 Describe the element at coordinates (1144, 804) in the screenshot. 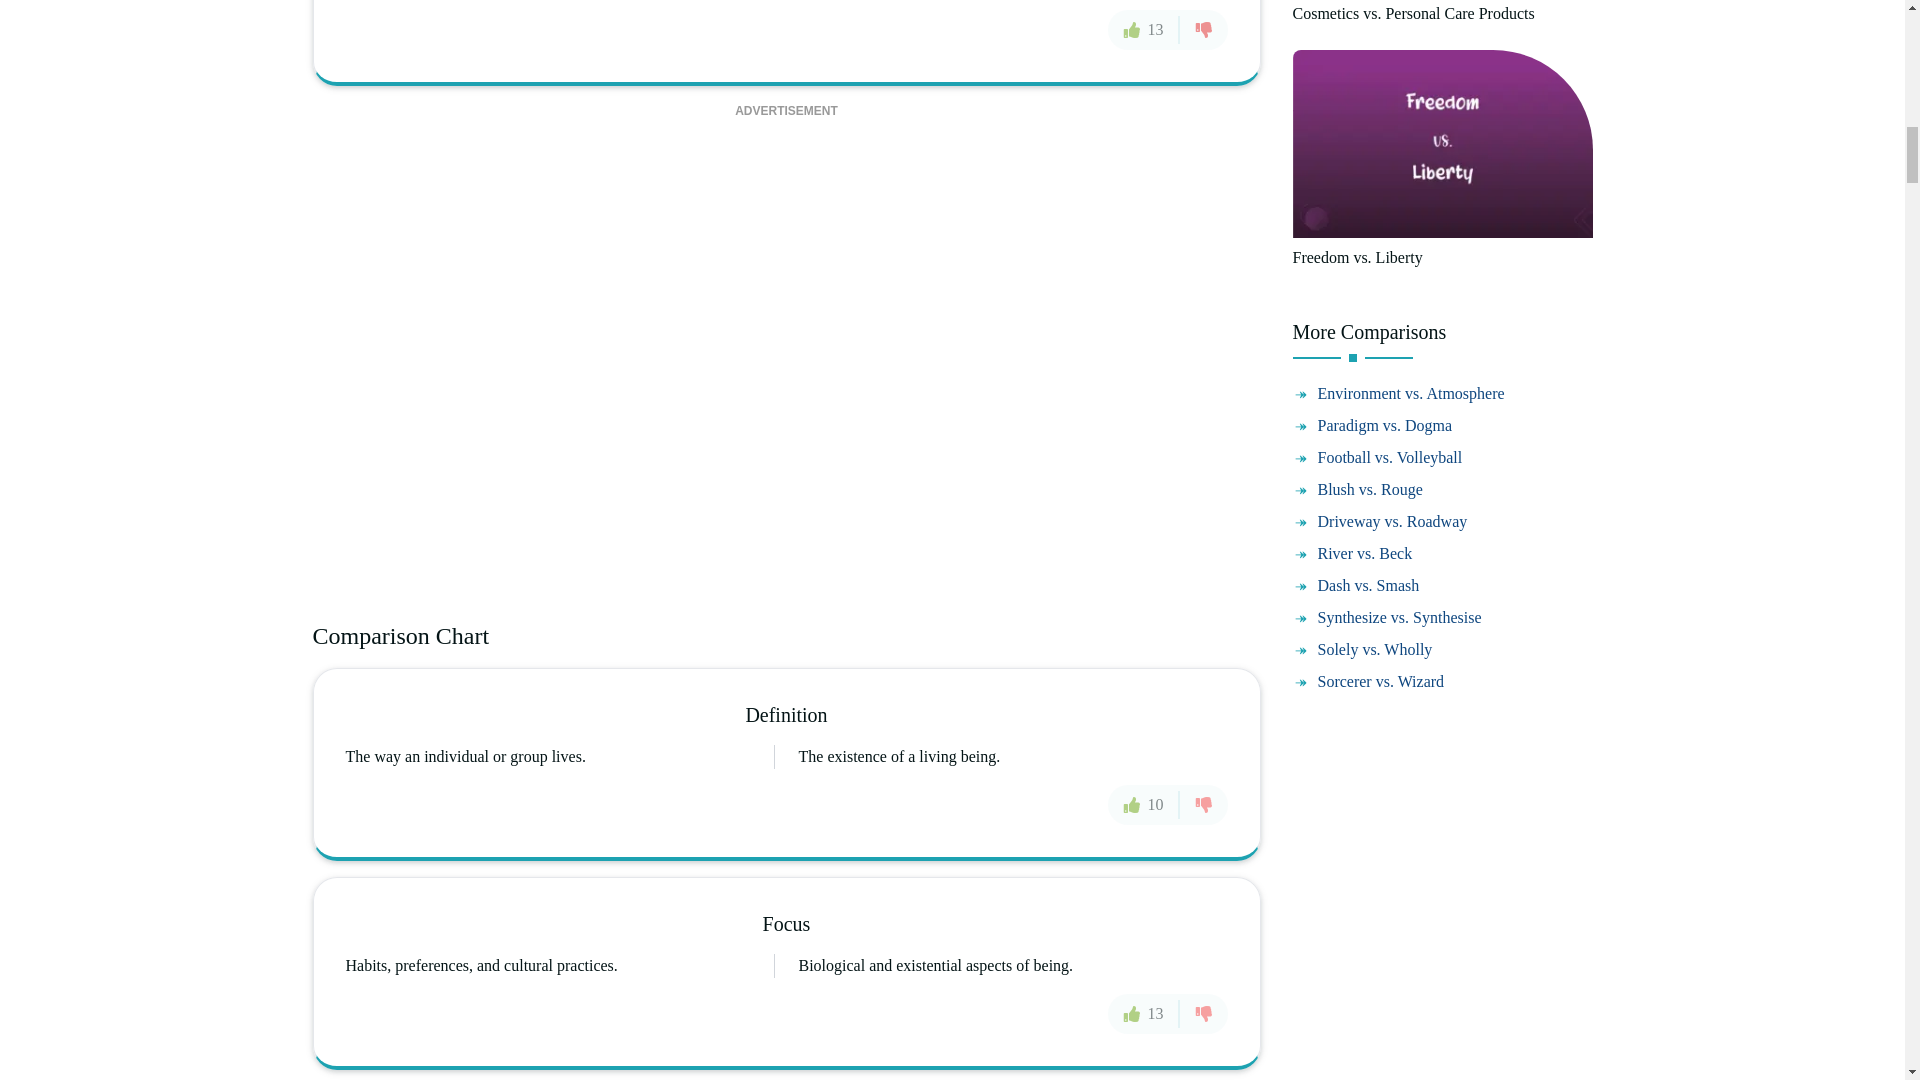

I see `10` at that location.